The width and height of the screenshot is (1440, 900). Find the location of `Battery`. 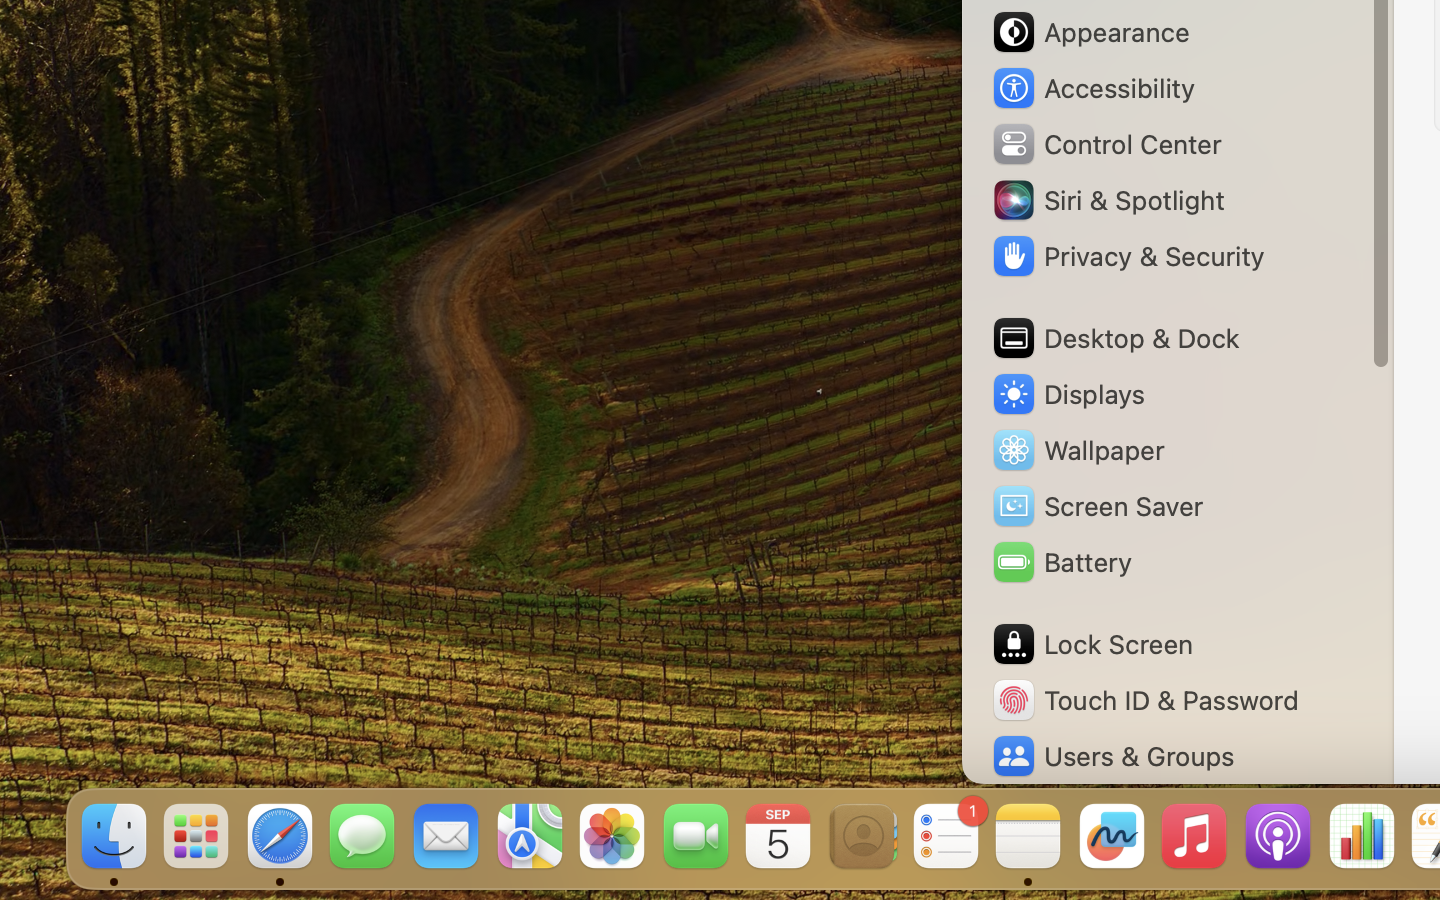

Battery is located at coordinates (1061, 562).